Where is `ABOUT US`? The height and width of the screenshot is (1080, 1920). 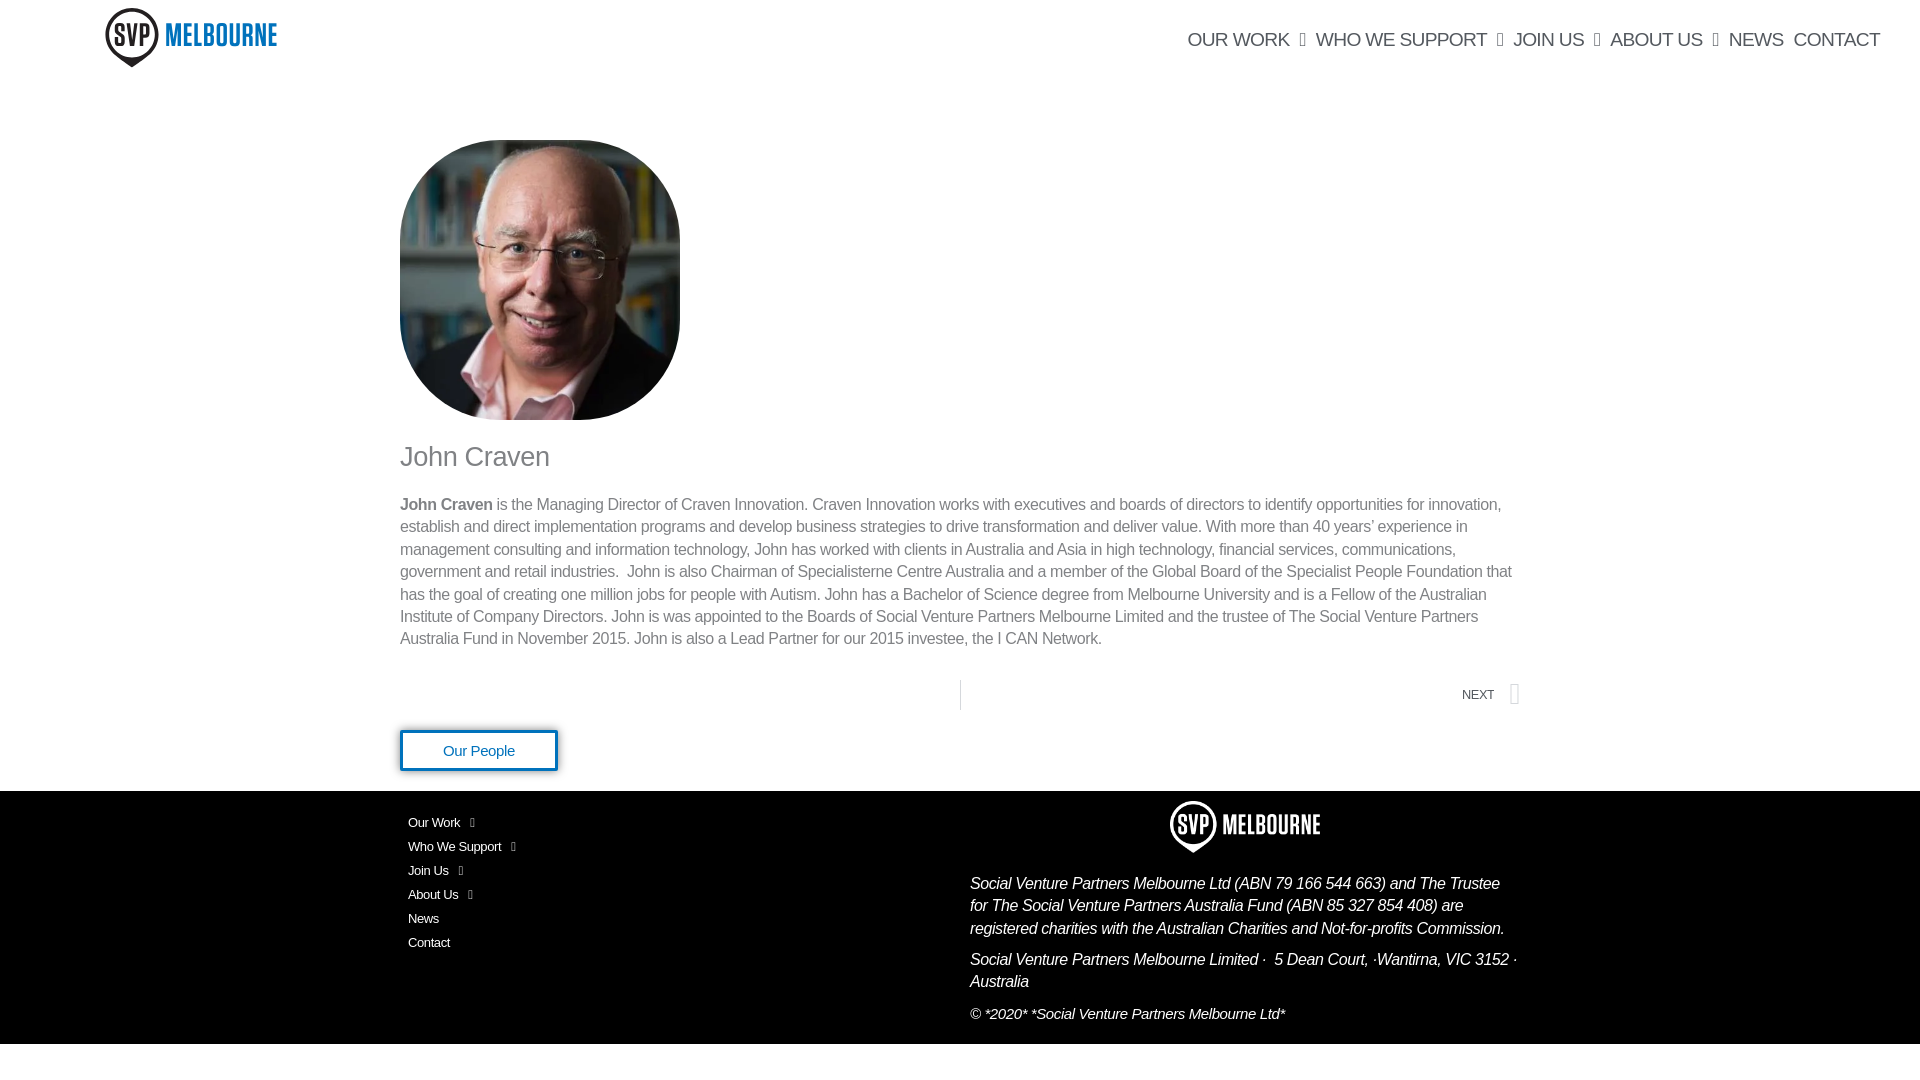 ABOUT US is located at coordinates (1664, 40).